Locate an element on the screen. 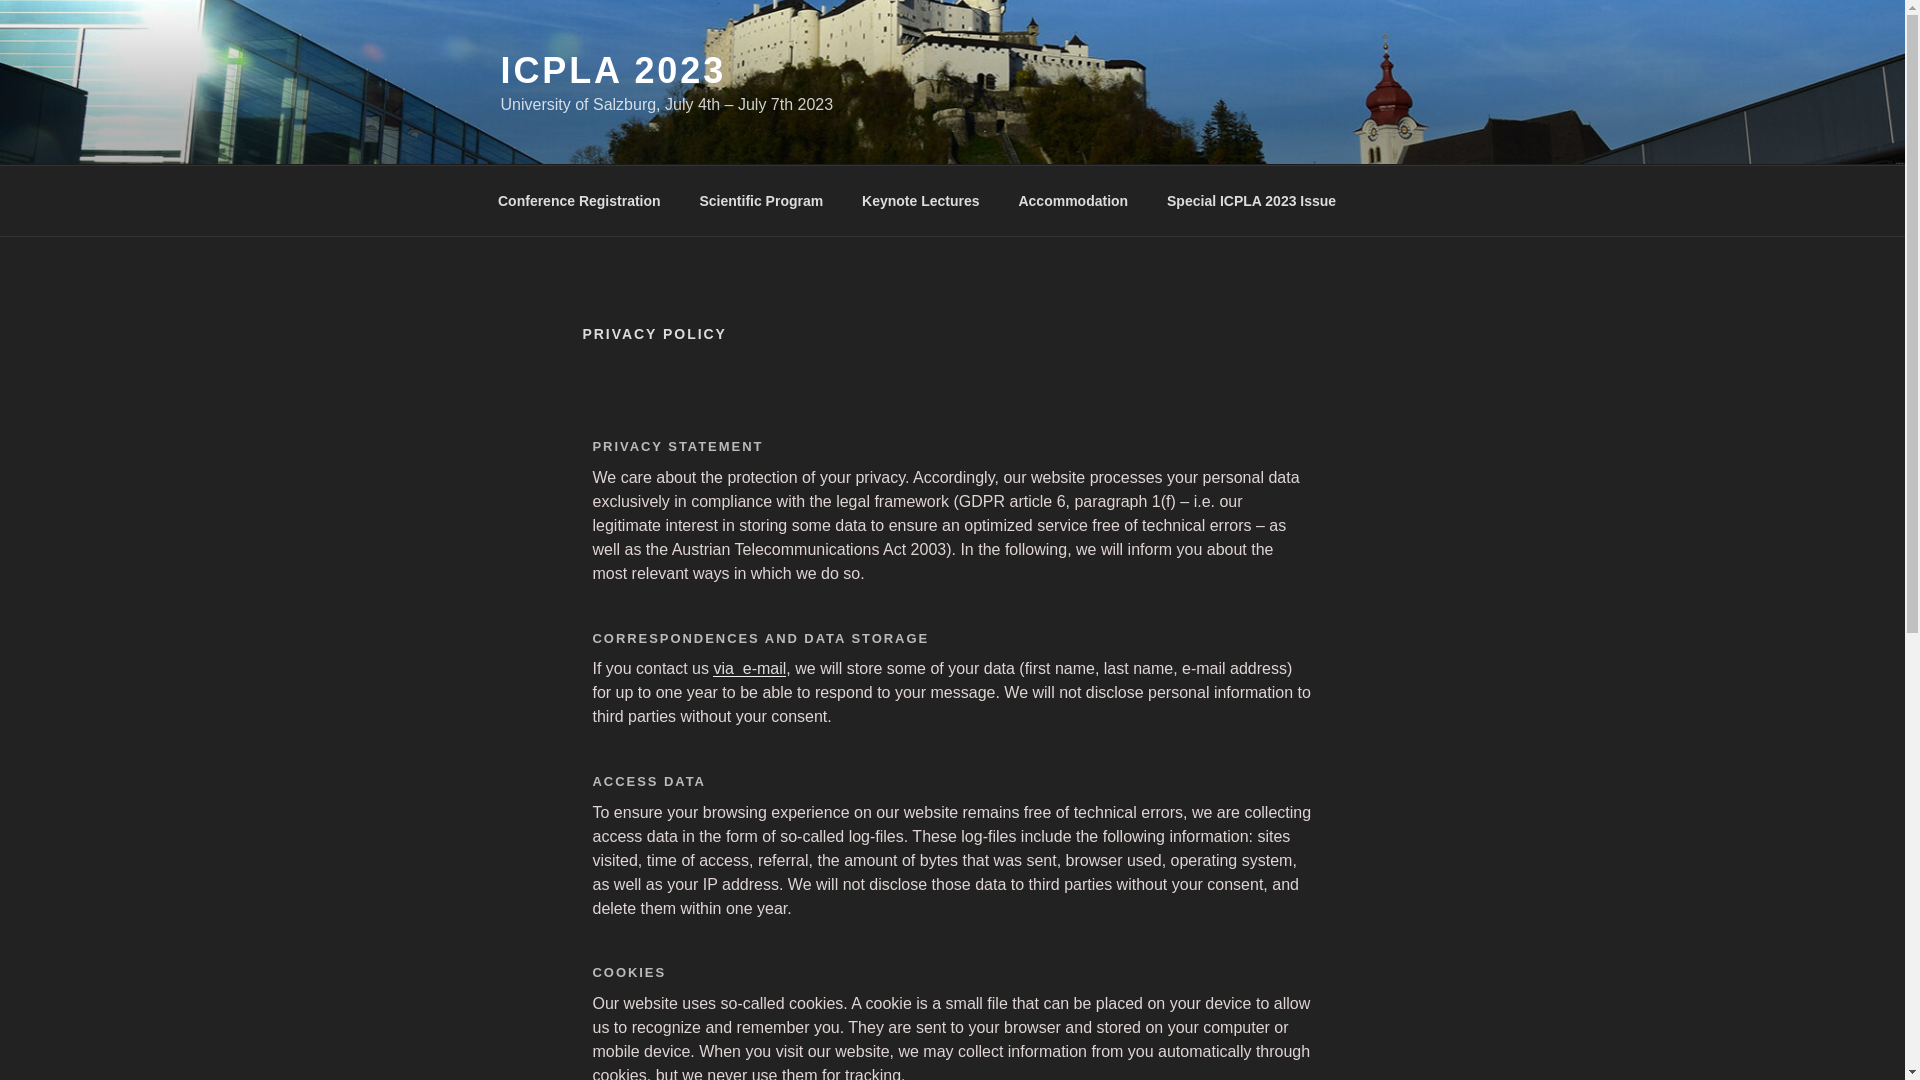 This screenshot has width=1920, height=1080. Special ICPLA 2023 Issue is located at coordinates (1252, 200).